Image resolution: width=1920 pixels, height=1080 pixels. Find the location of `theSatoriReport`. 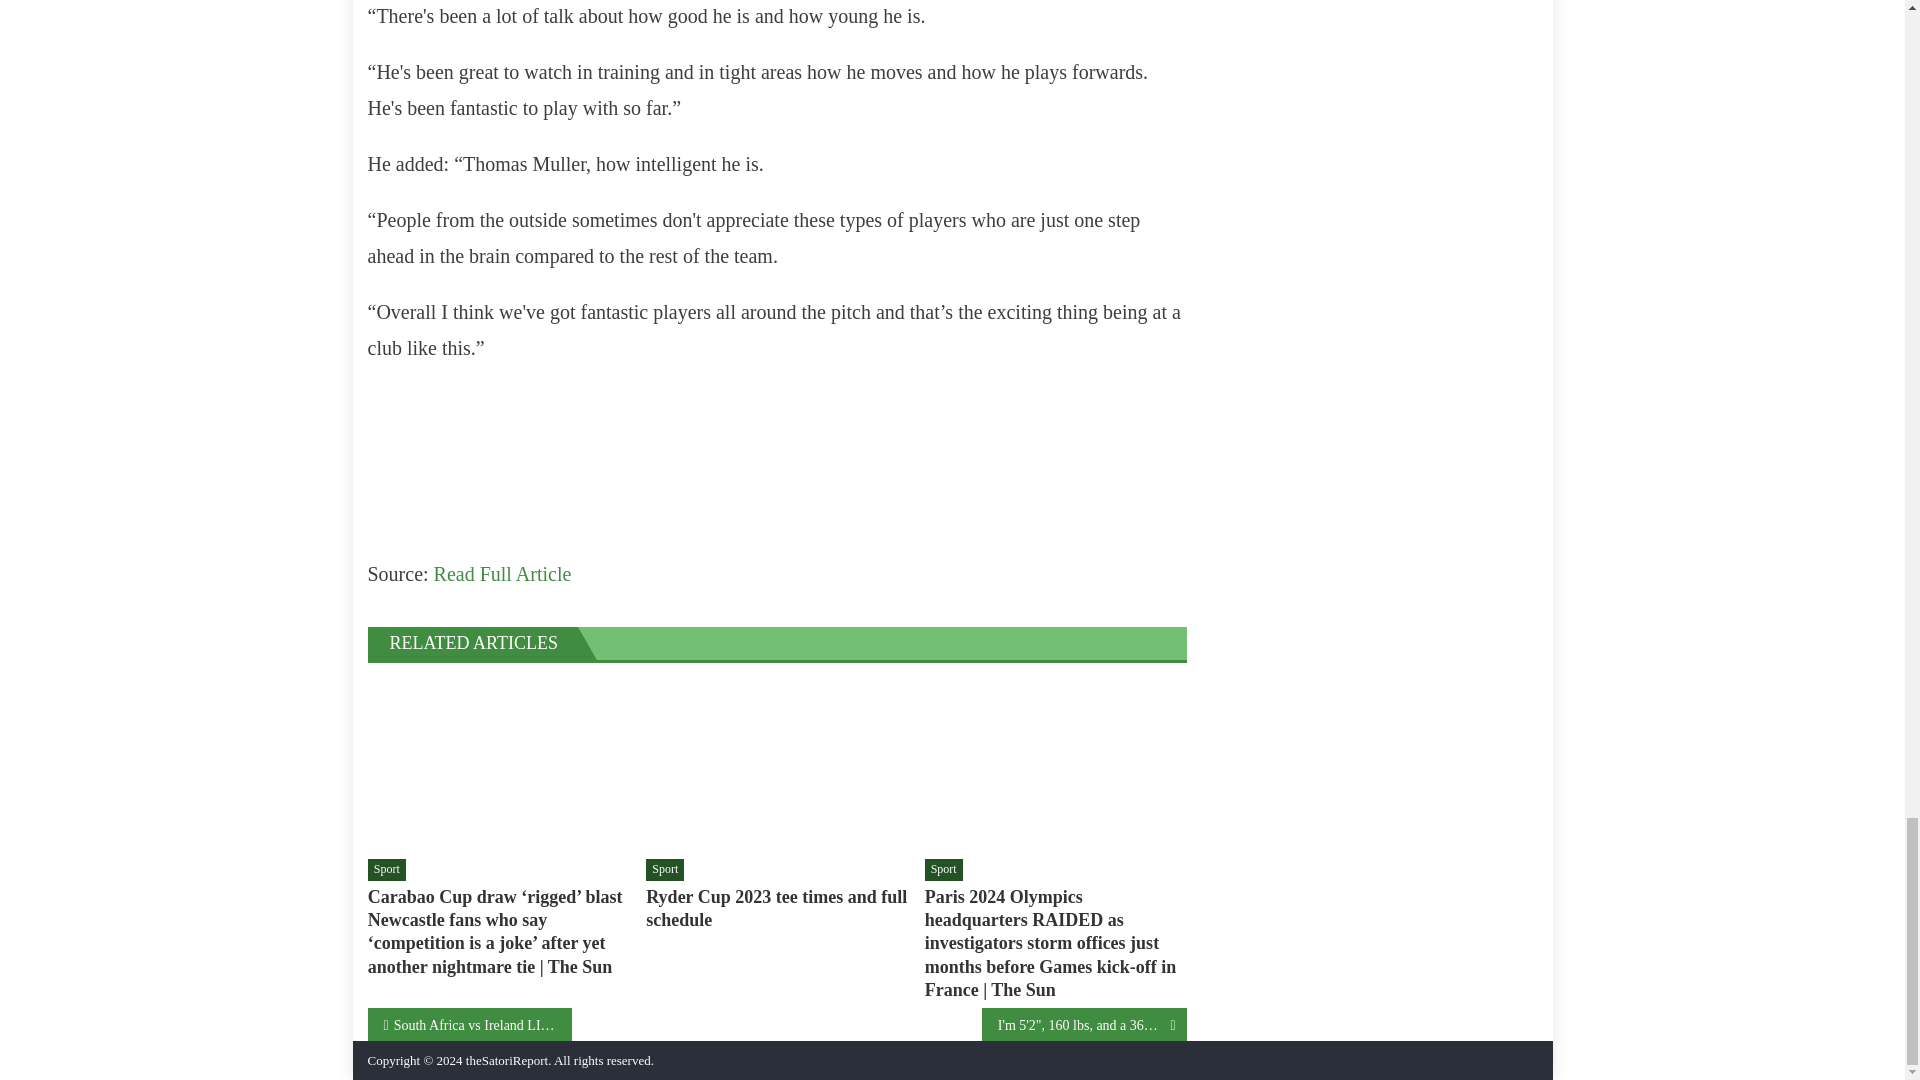

theSatoriReport is located at coordinates (506, 1060).